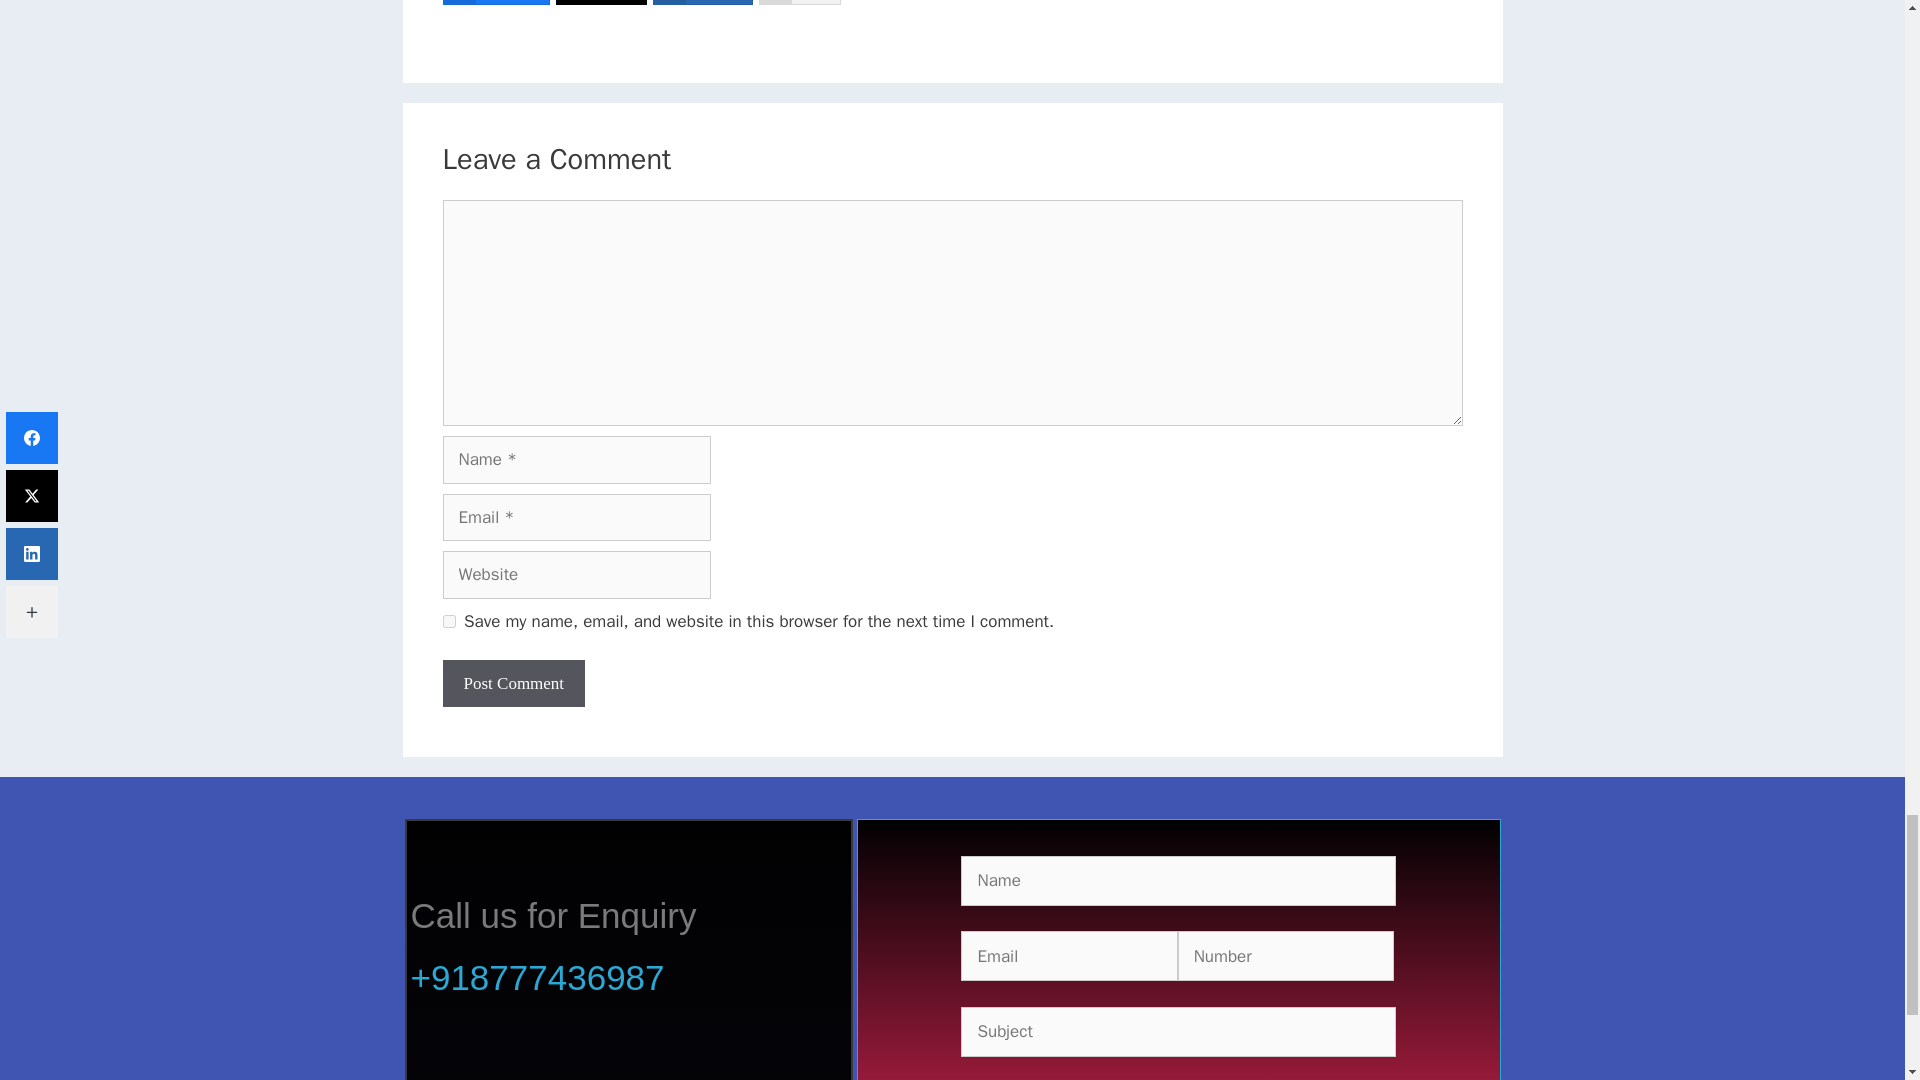  What do you see at coordinates (448, 620) in the screenshot?
I see `yes` at bounding box center [448, 620].